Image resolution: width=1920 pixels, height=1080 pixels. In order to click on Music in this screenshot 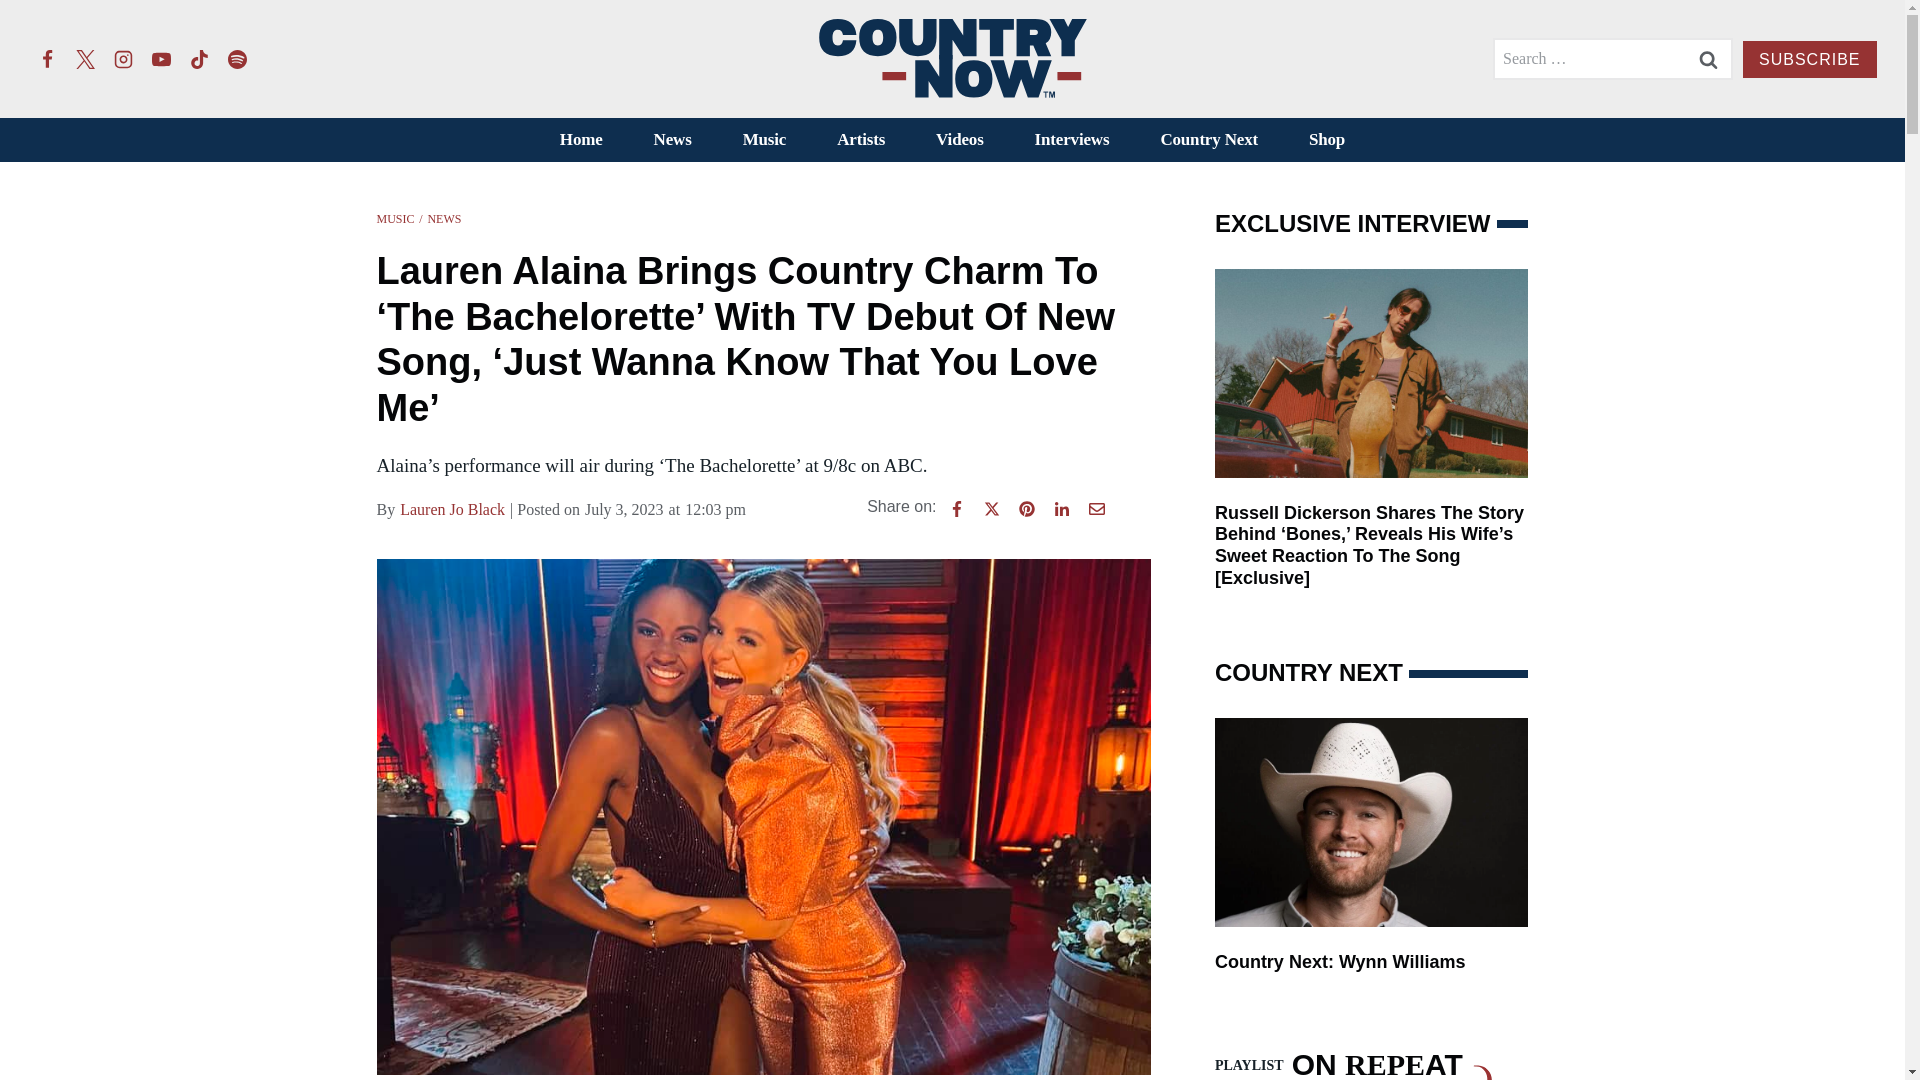, I will do `click(764, 140)`.